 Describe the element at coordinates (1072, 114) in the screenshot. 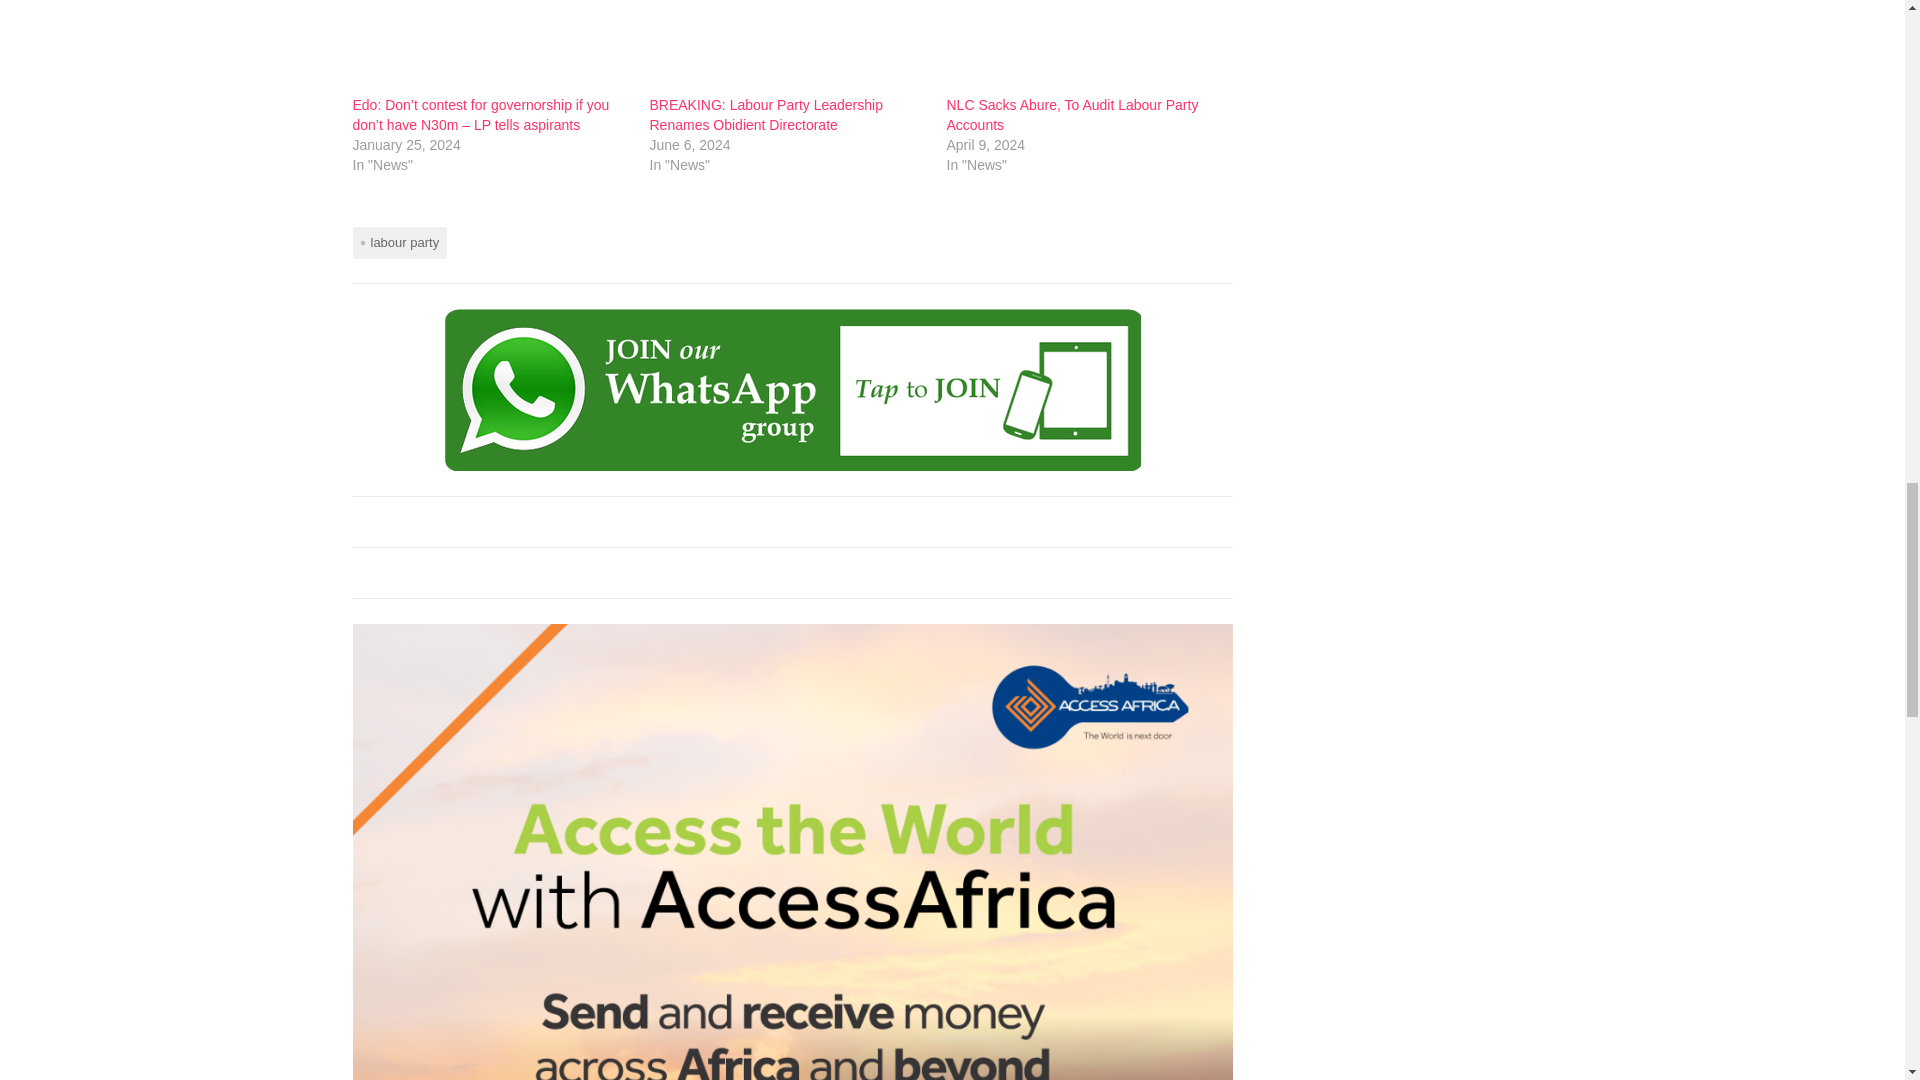

I see `NLC Sacks Abure, To Audit Labour Party Accounts` at that location.